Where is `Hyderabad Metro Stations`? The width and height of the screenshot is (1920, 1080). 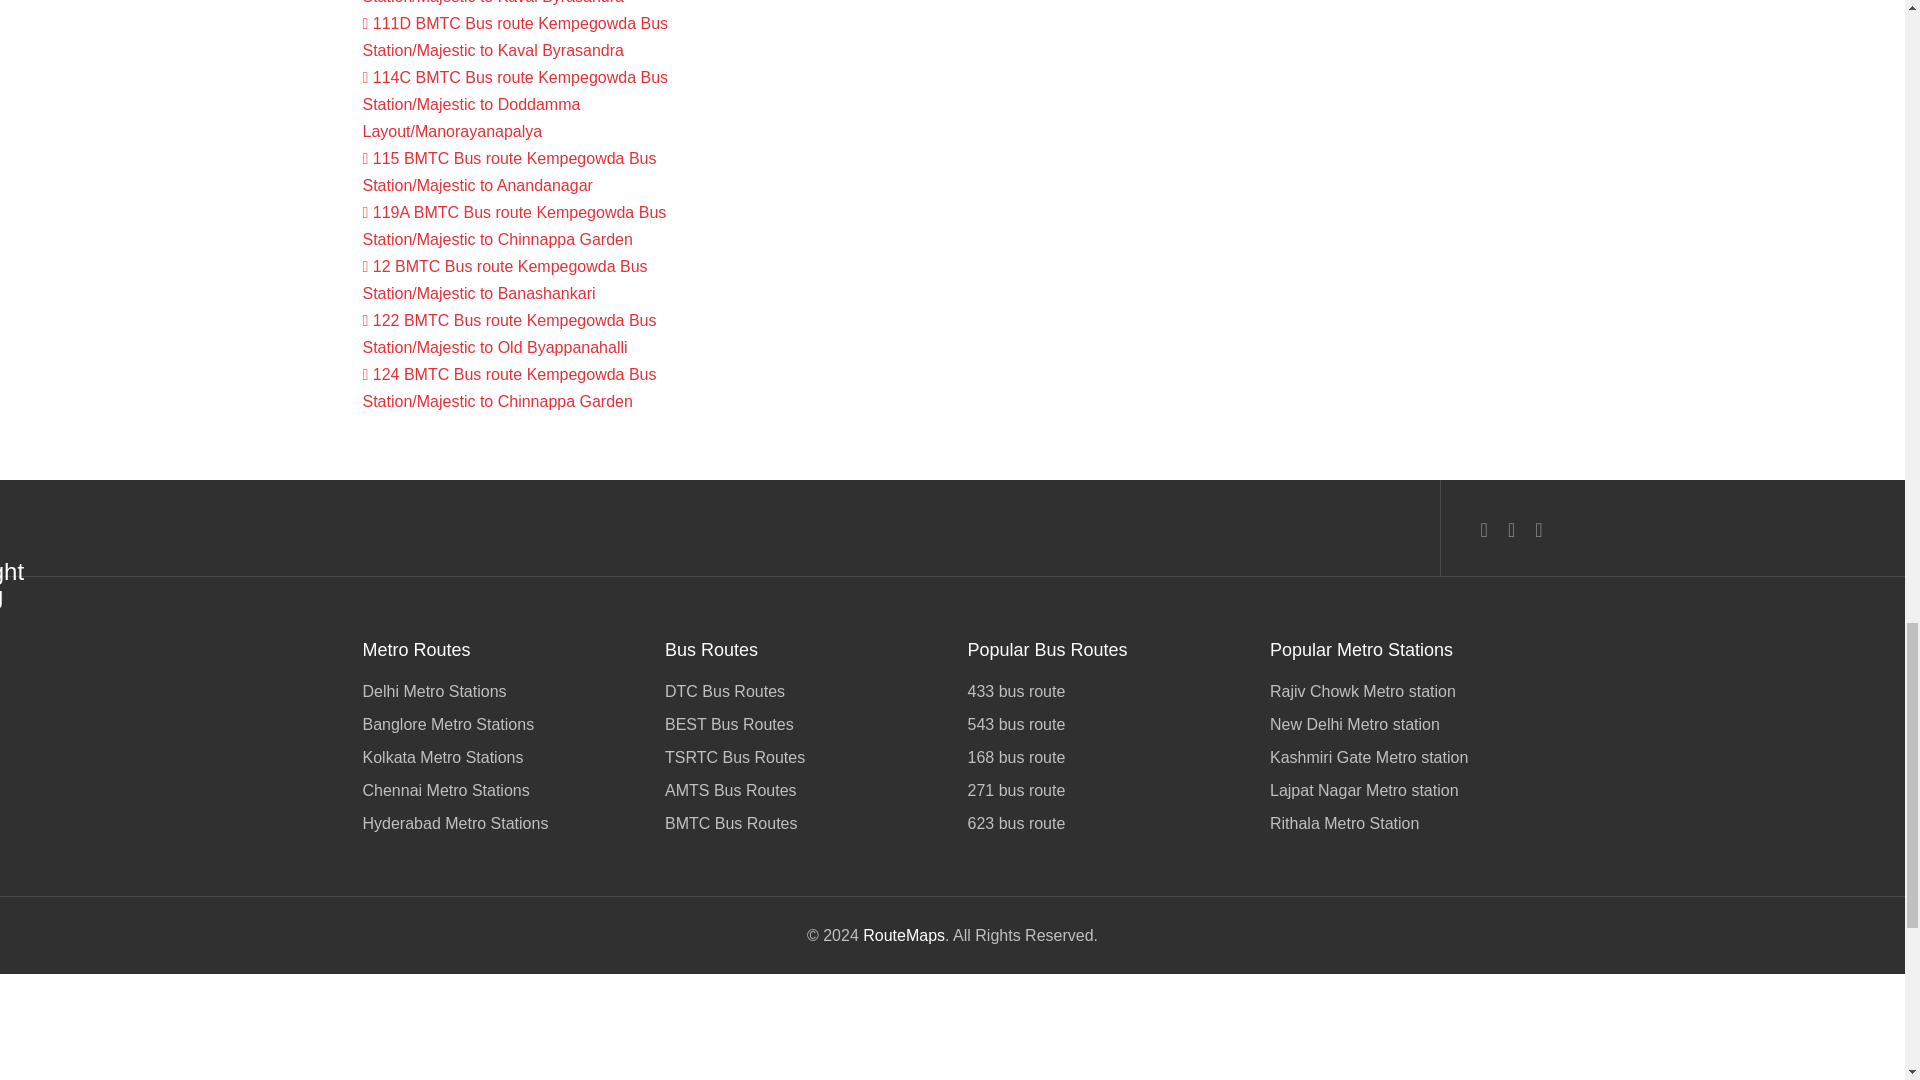 Hyderabad Metro Stations is located at coordinates (498, 820).